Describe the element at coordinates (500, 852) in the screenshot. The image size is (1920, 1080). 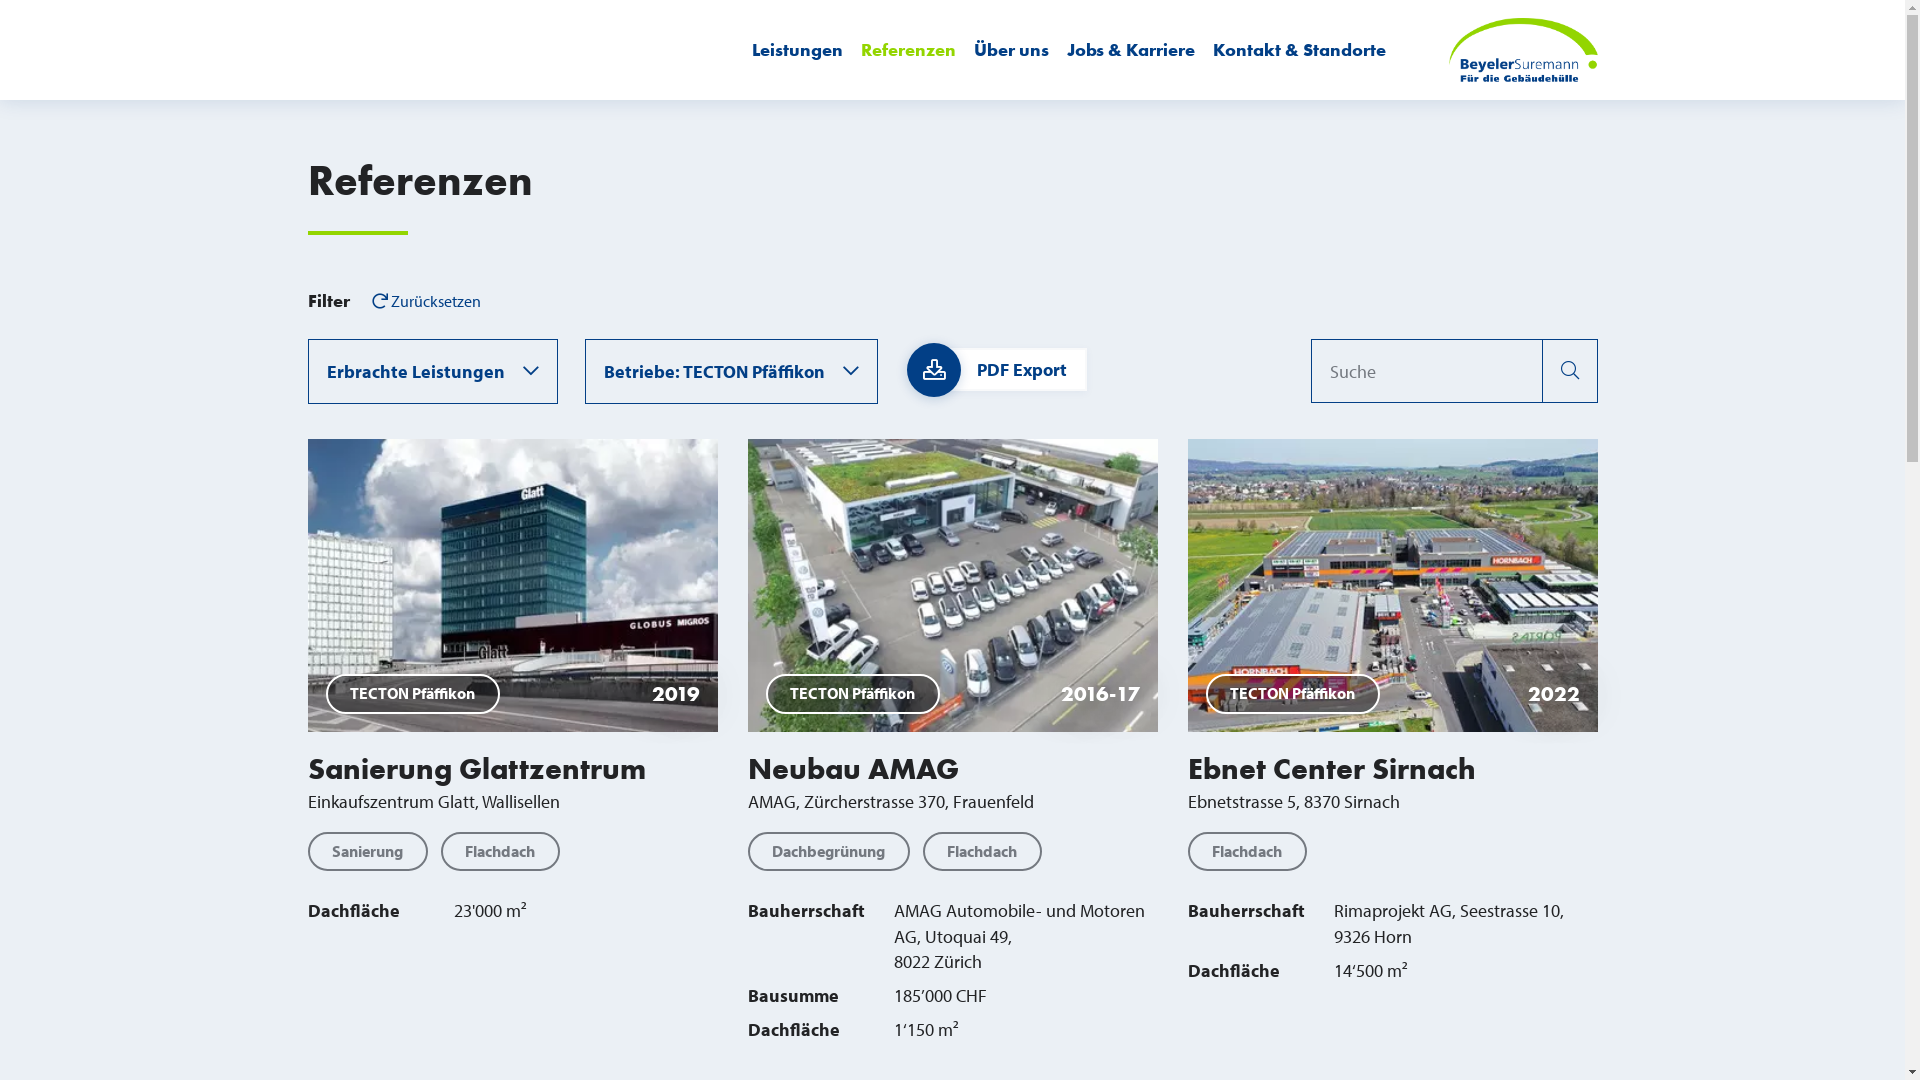
I see `Flachdach` at that location.